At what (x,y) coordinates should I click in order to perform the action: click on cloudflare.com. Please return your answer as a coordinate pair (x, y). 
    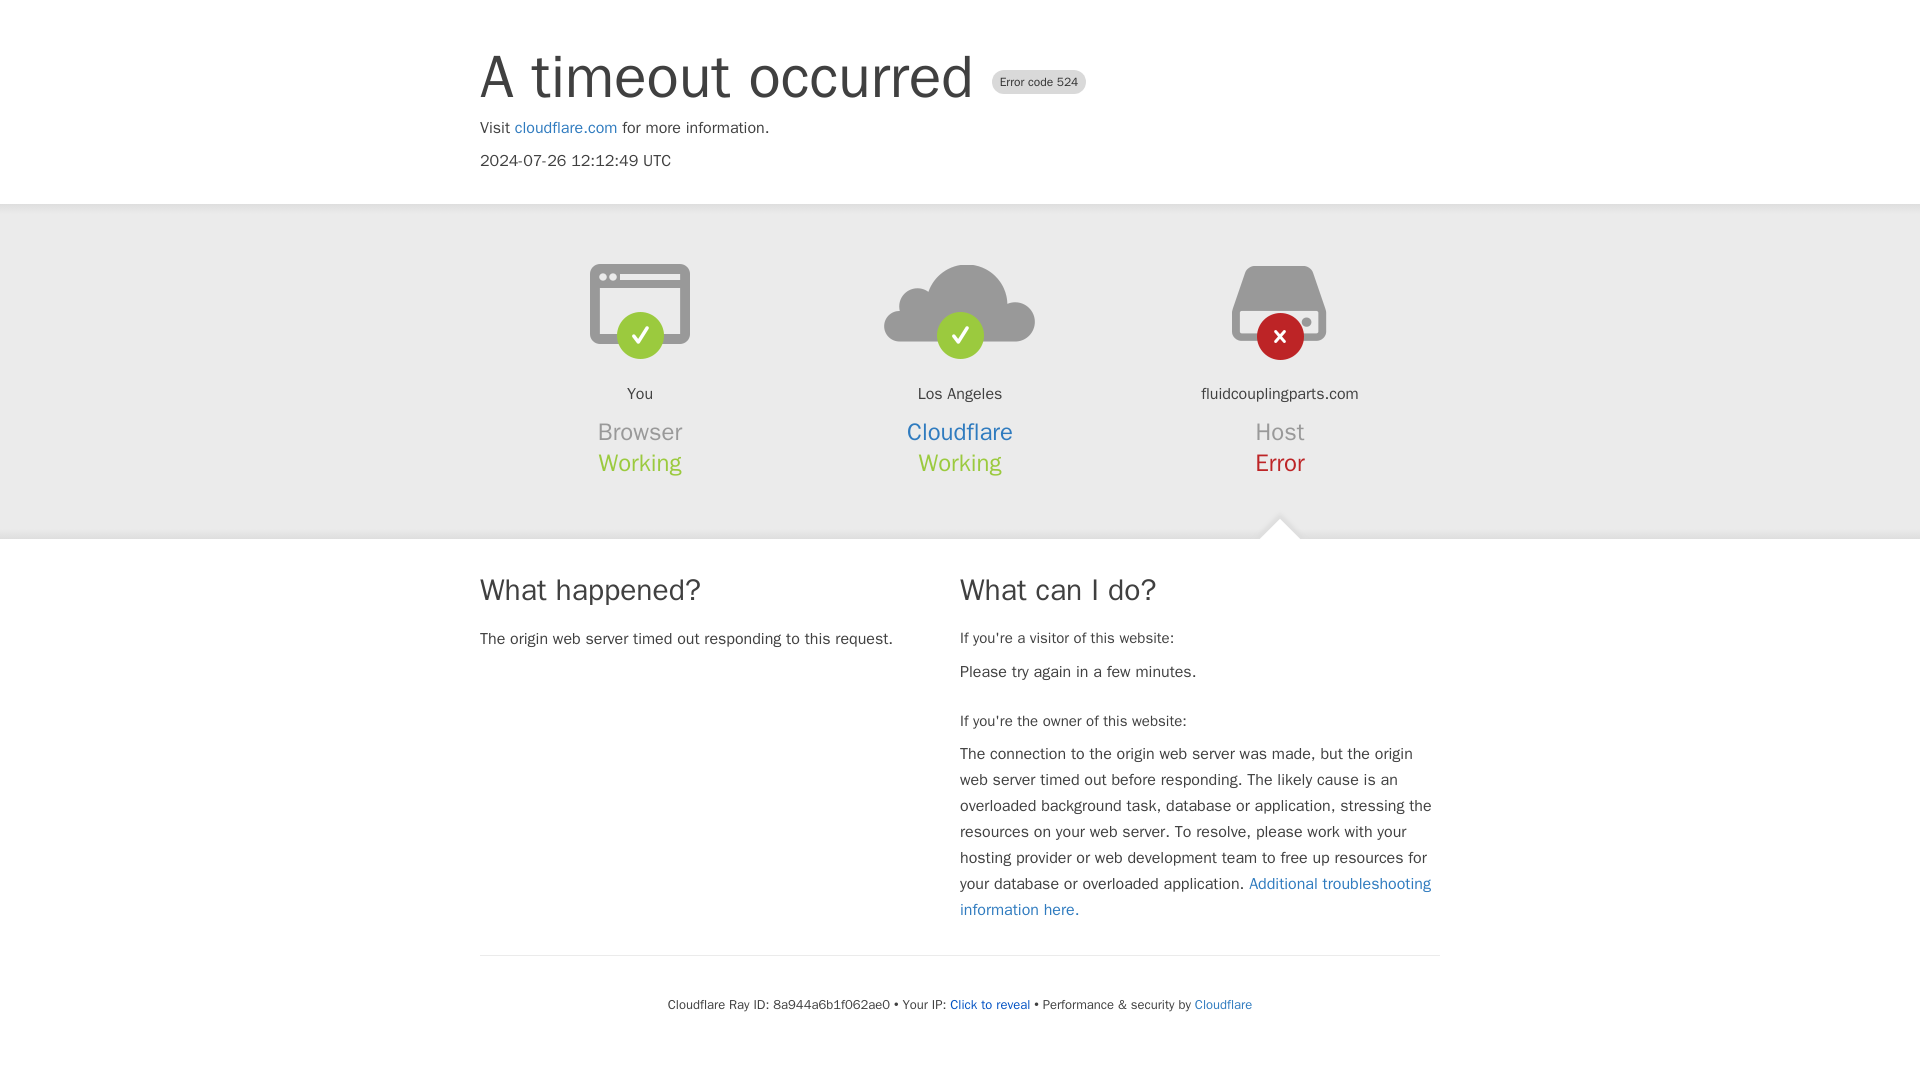
    Looking at the image, I should click on (566, 128).